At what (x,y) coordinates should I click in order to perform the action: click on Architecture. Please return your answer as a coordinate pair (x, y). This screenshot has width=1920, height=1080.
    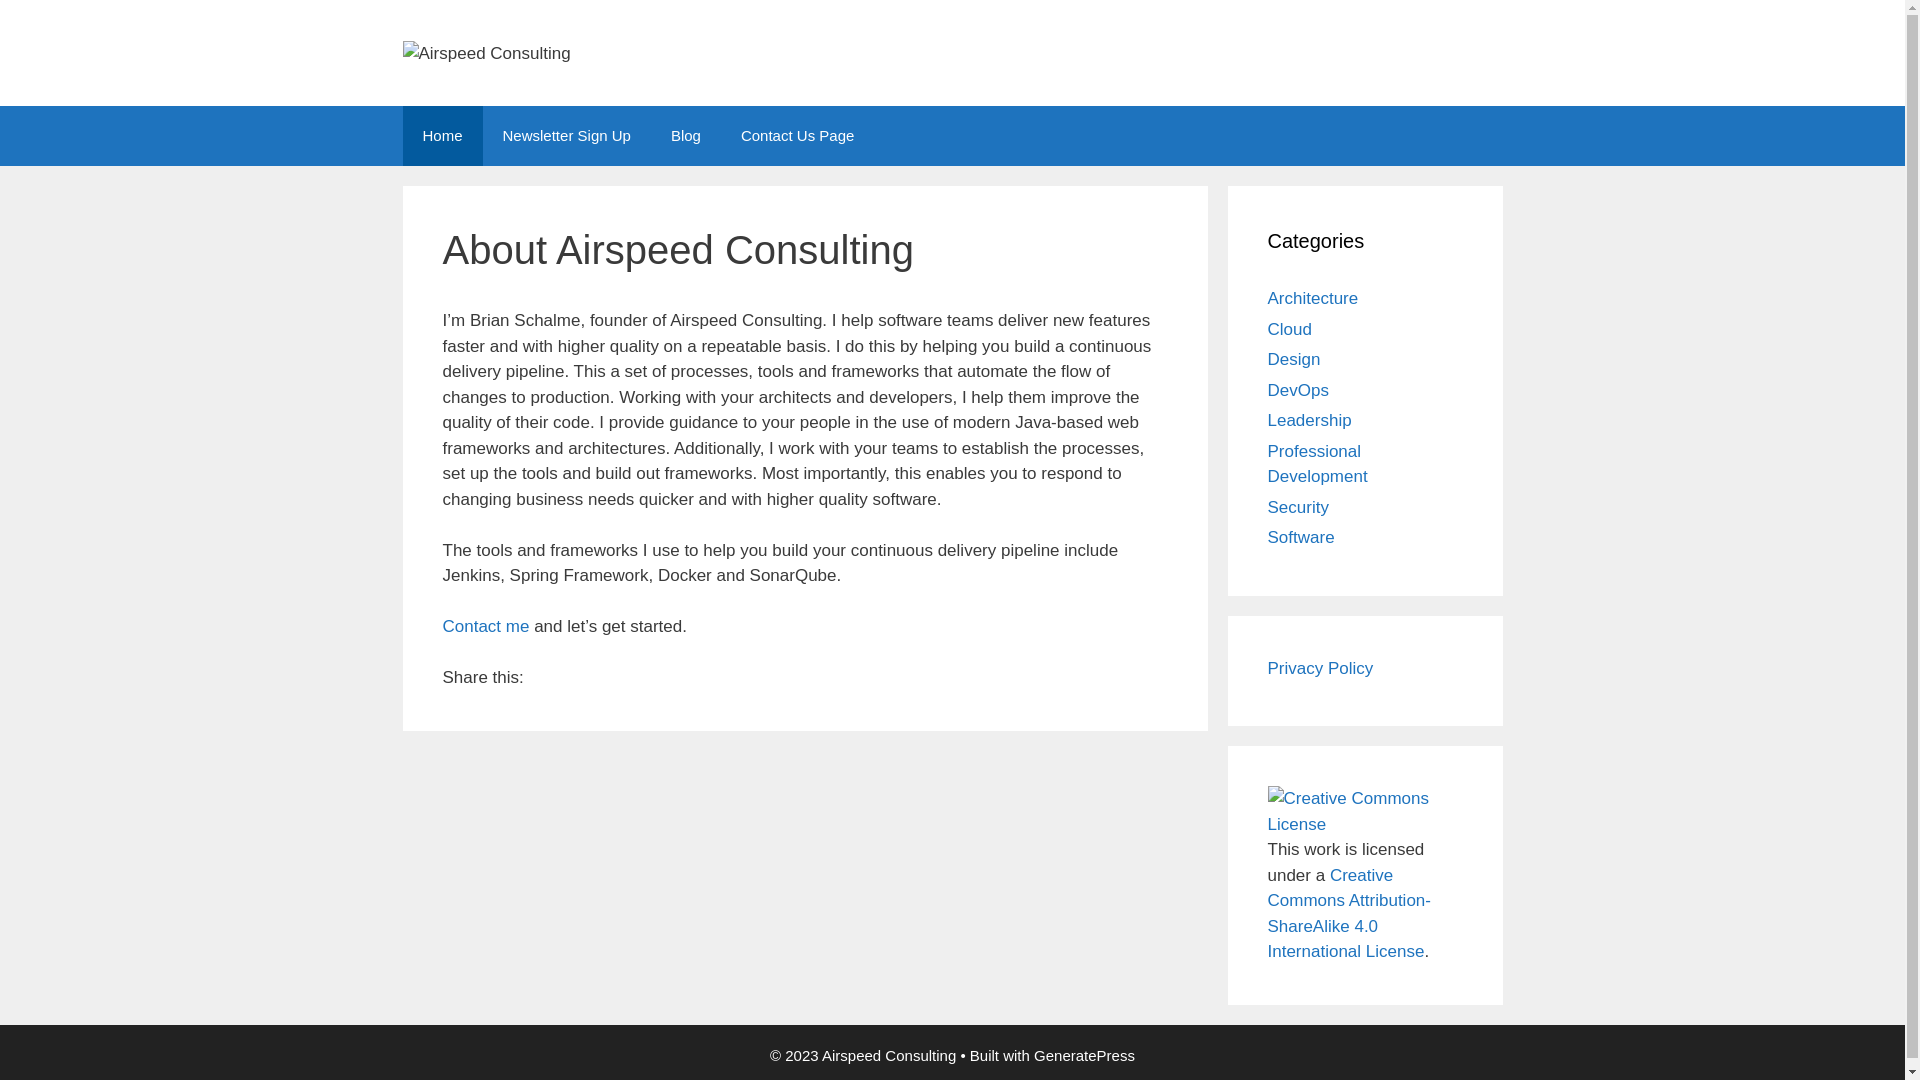
    Looking at the image, I should click on (1314, 298).